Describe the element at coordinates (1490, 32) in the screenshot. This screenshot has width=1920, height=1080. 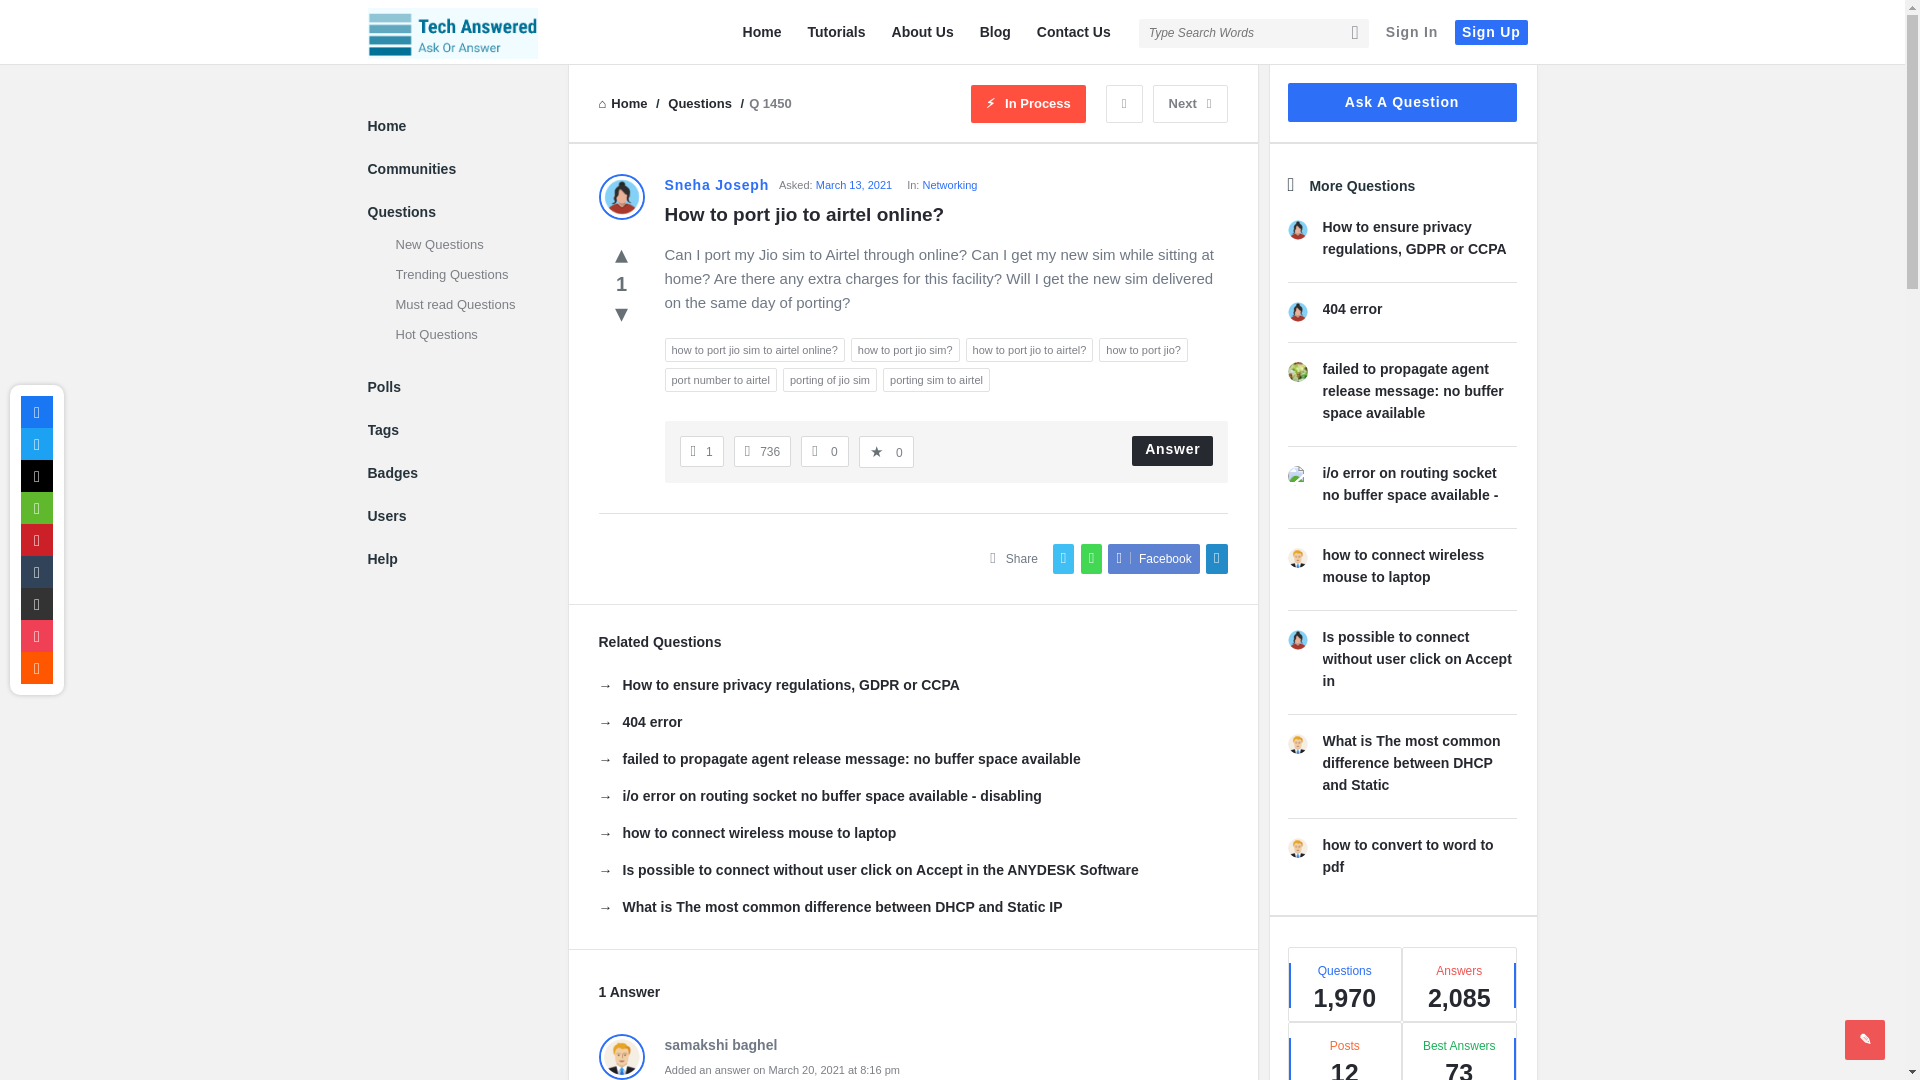
I see `Sign Up` at that location.